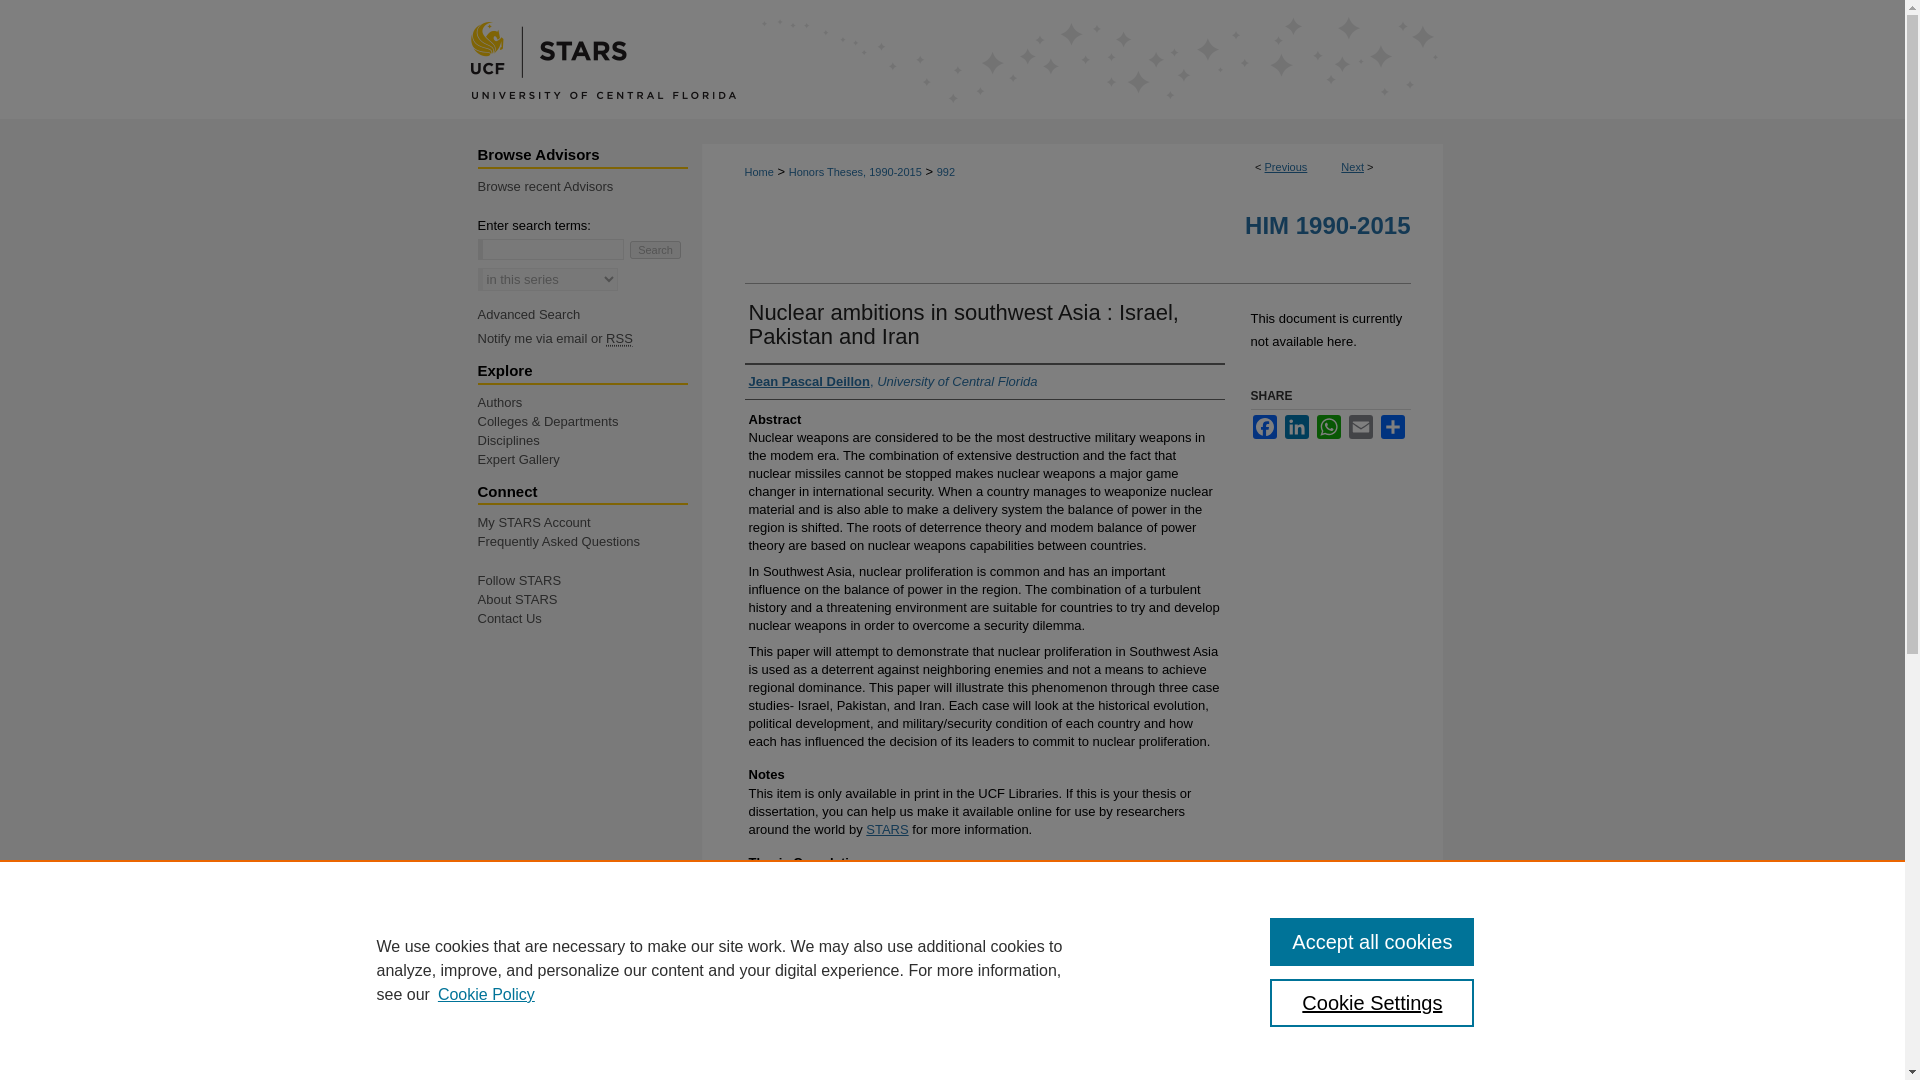 The height and width of the screenshot is (1080, 1920). What do you see at coordinates (655, 250) in the screenshot?
I see `Search` at bounding box center [655, 250].